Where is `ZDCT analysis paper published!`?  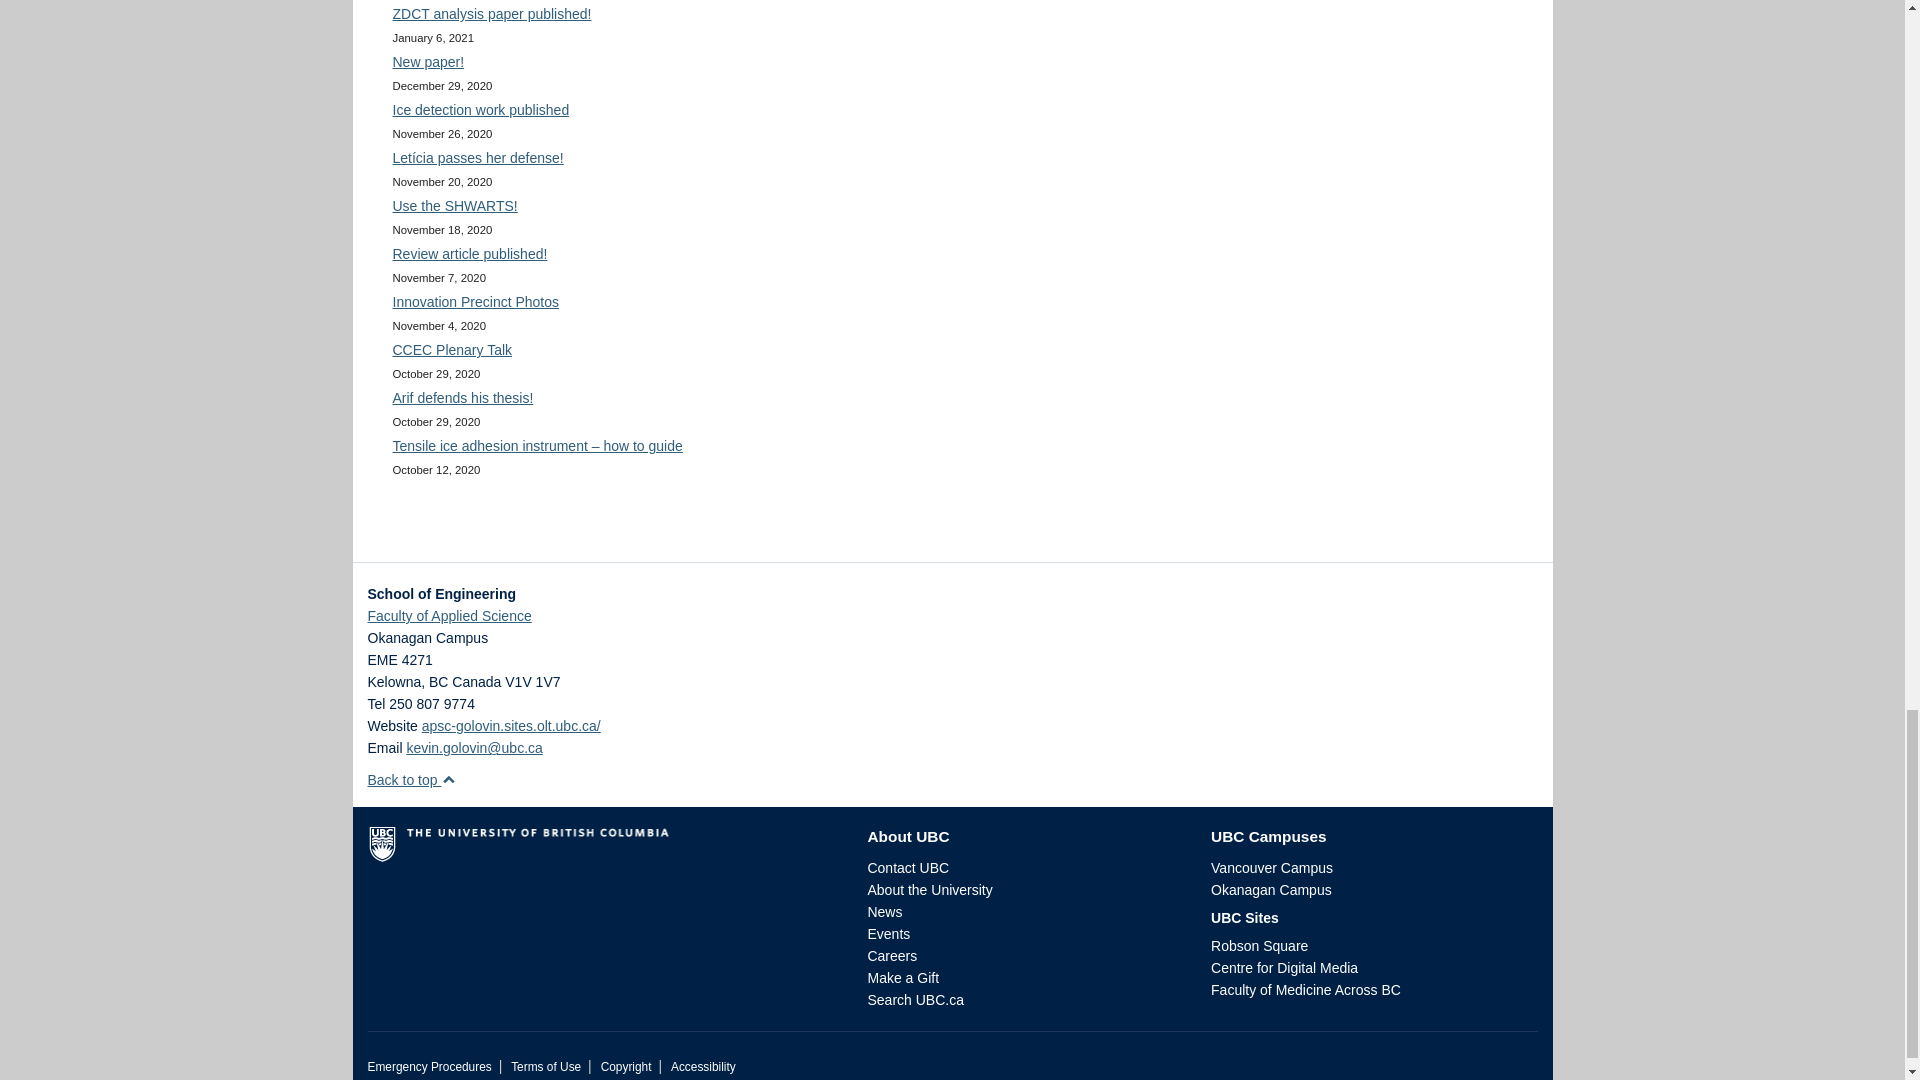 ZDCT analysis paper published! is located at coordinates (491, 14).